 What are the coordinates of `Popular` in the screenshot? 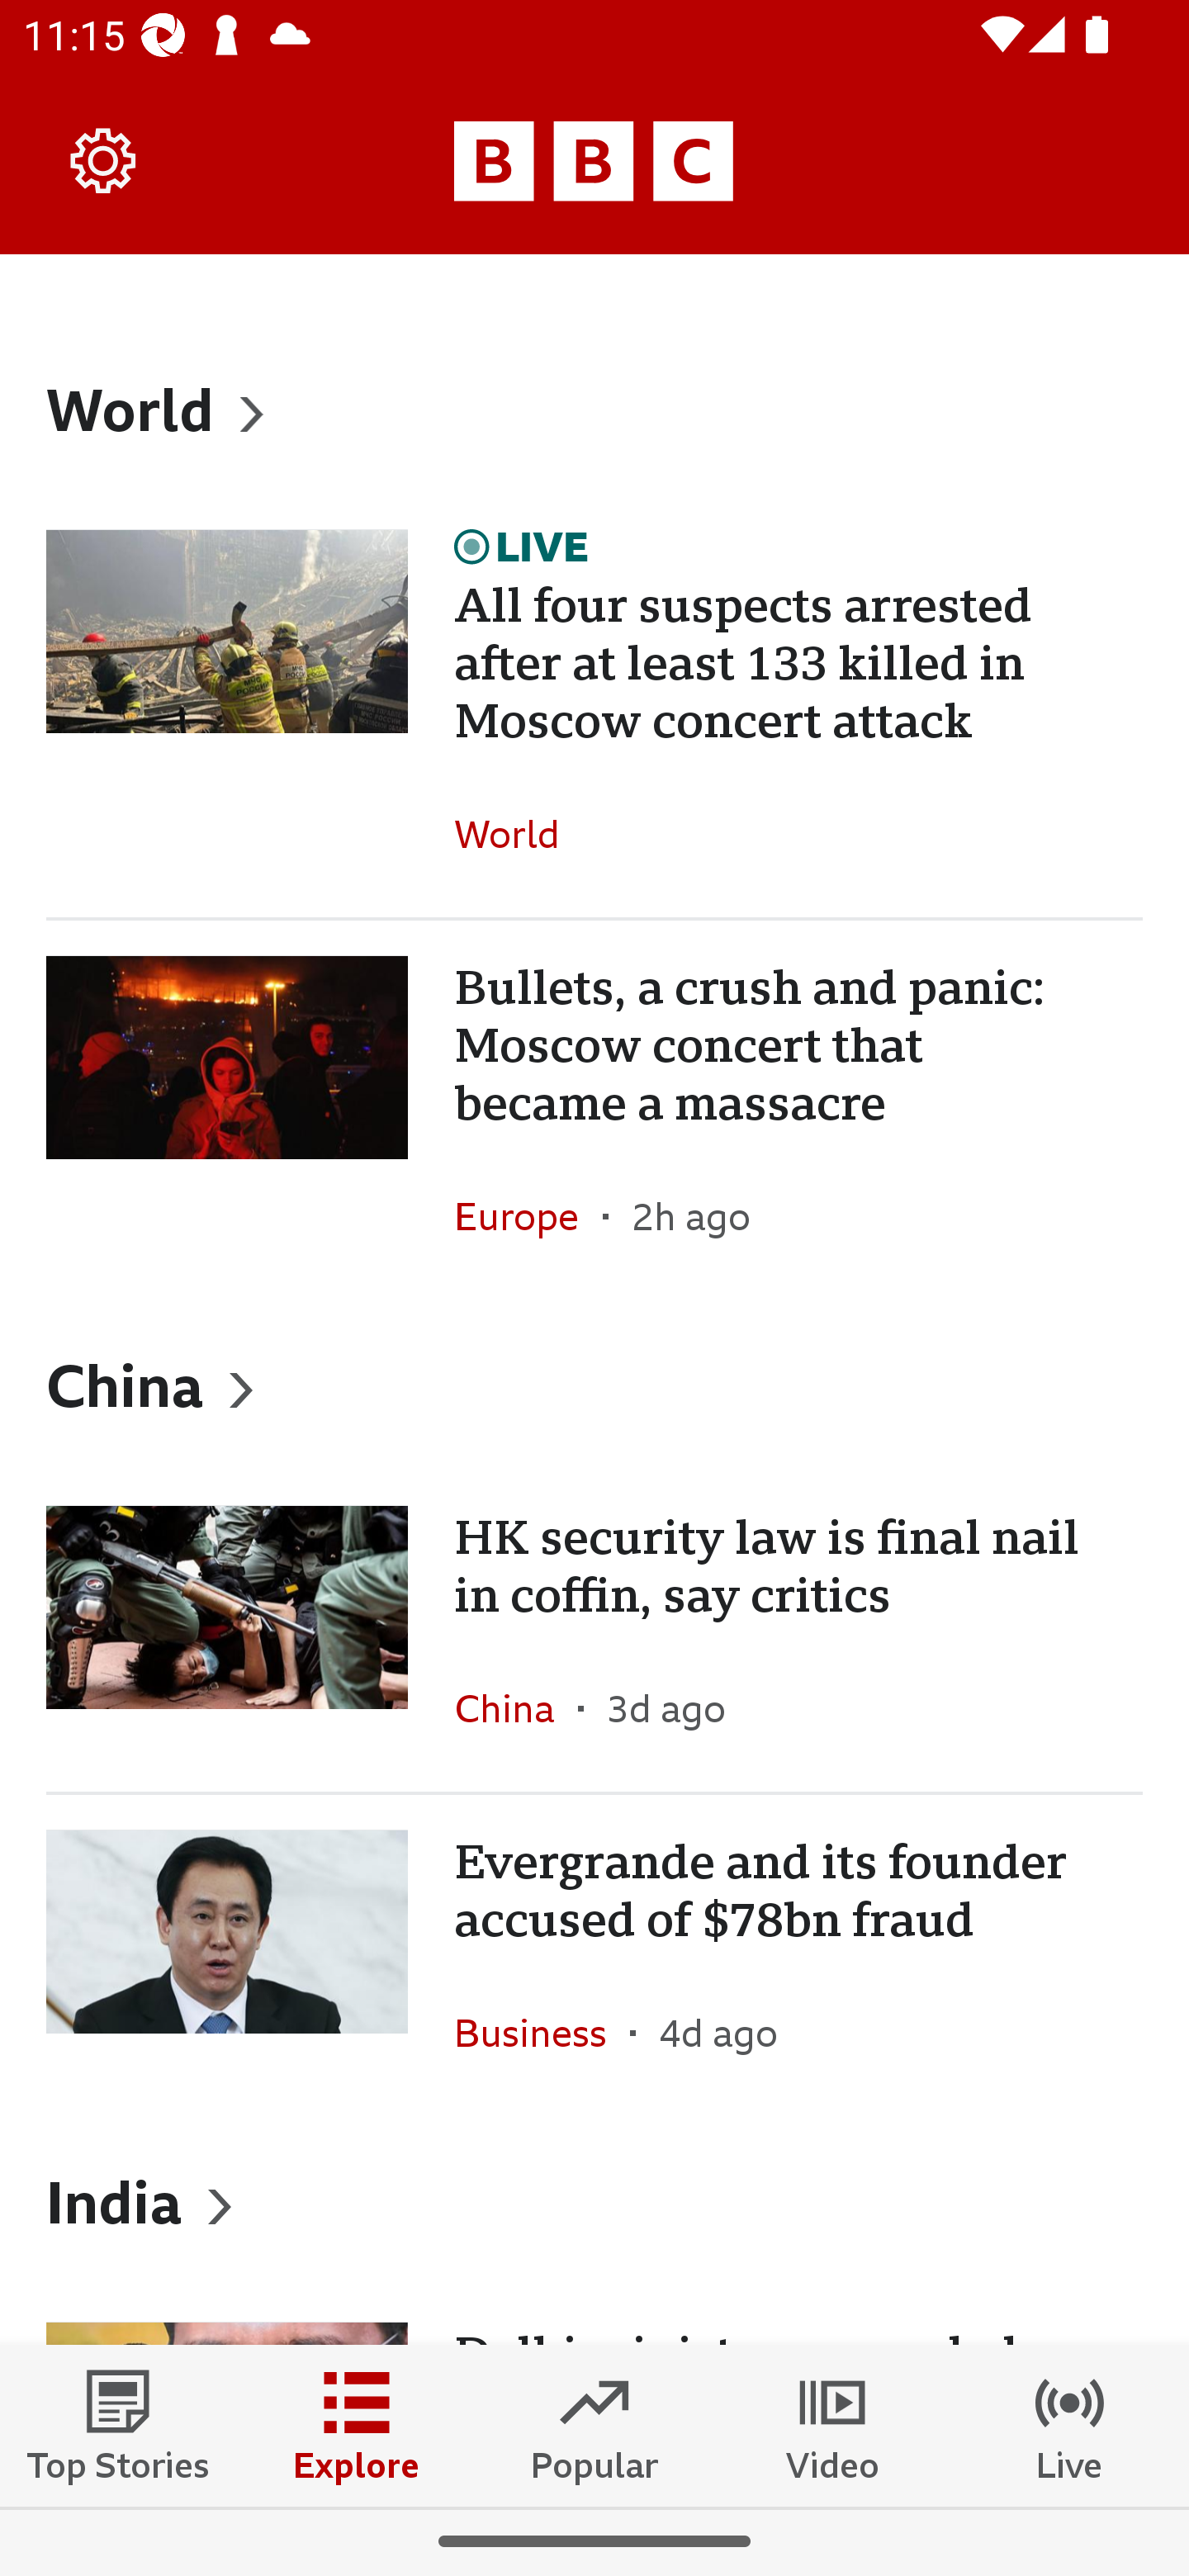 It's located at (594, 2425).